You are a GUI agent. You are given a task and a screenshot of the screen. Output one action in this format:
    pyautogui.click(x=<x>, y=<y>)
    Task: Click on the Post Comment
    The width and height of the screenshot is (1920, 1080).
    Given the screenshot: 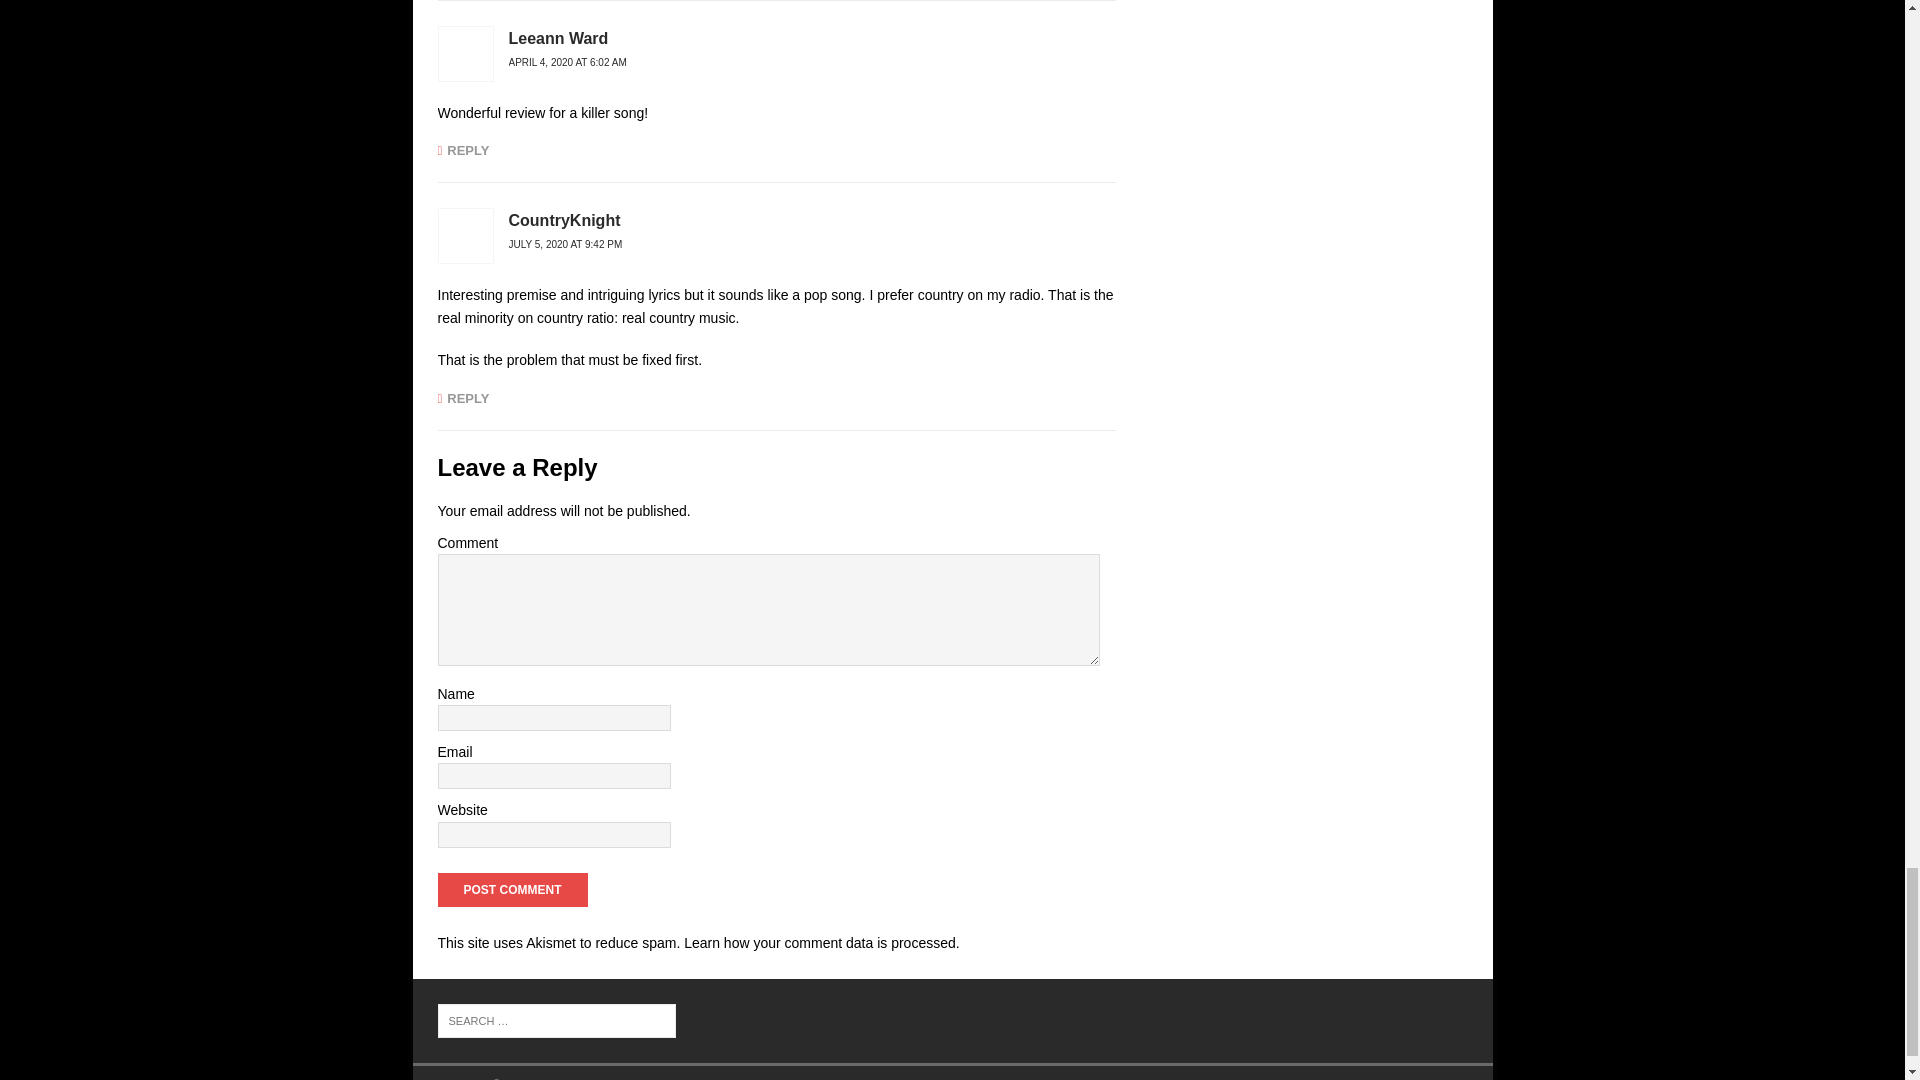 What is the action you would take?
    pyautogui.click(x=512, y=890)
    